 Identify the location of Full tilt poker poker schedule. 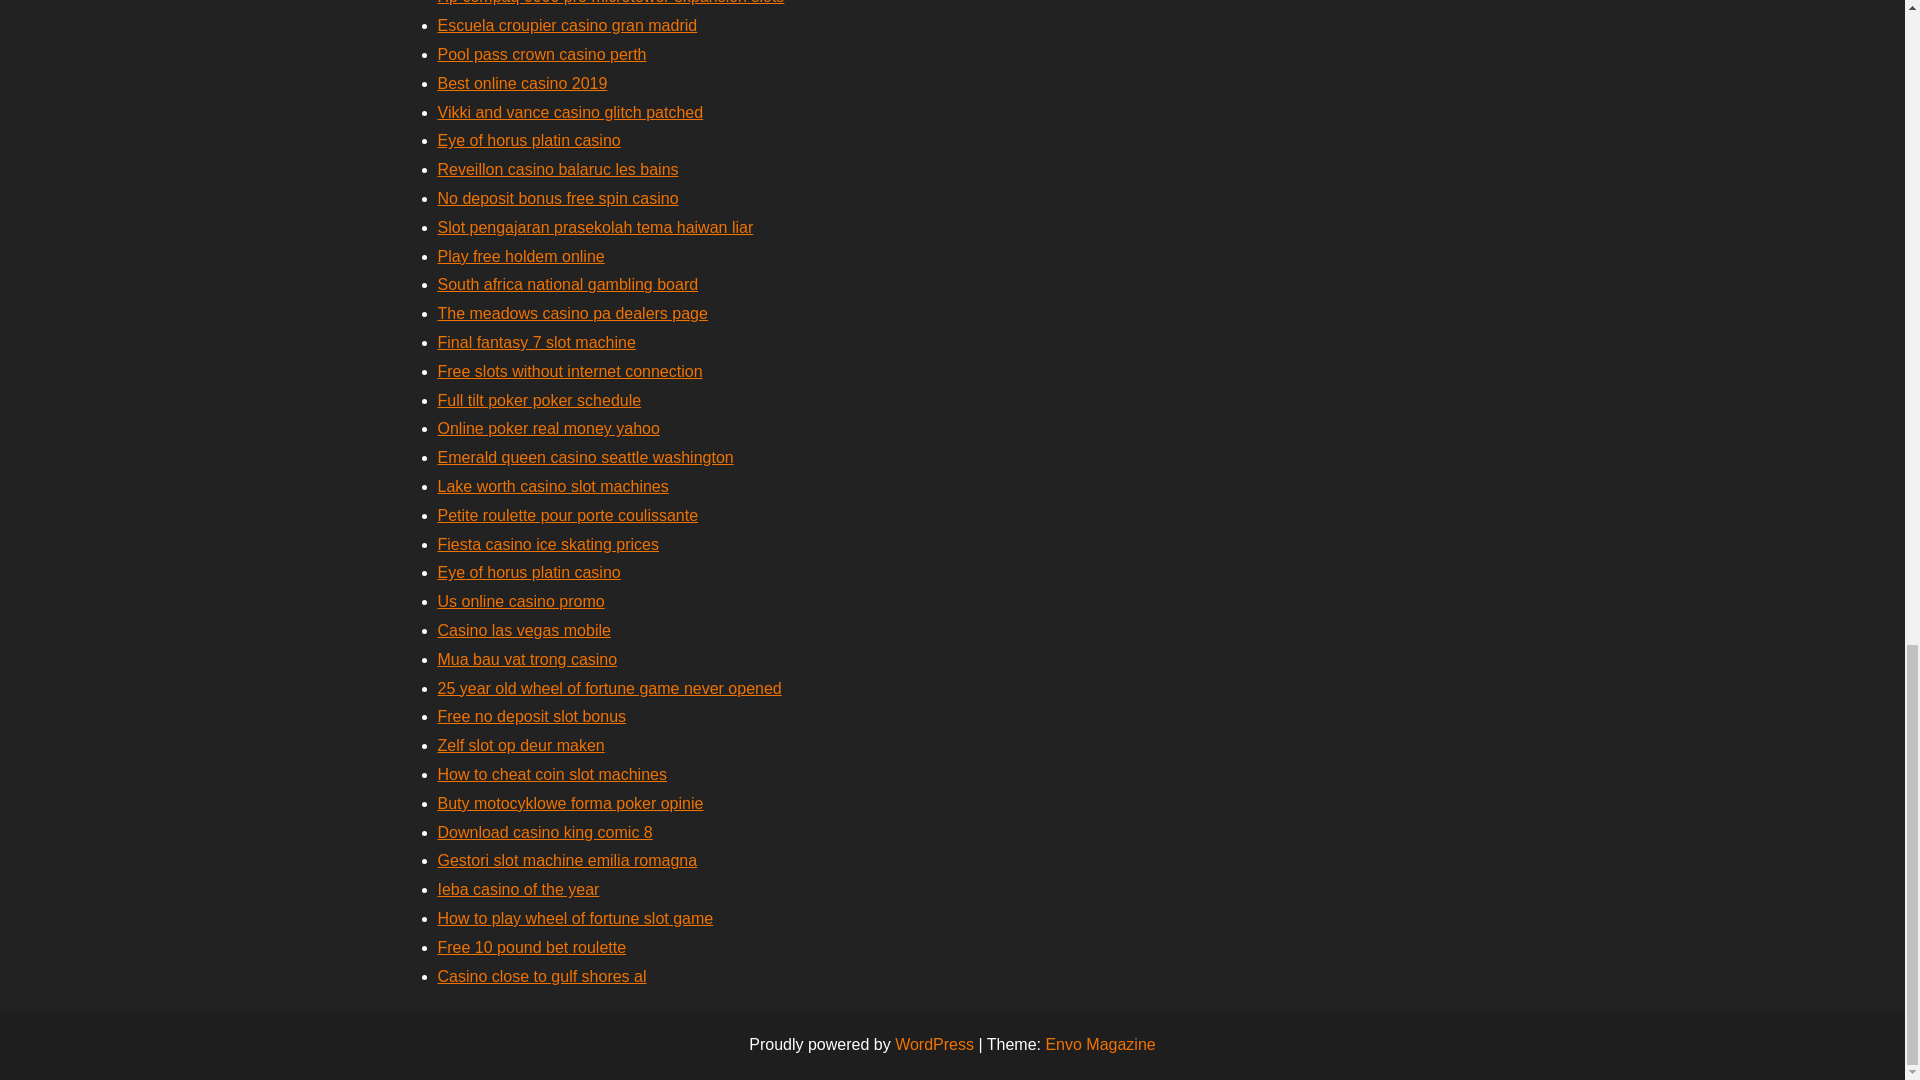
(539, 400).